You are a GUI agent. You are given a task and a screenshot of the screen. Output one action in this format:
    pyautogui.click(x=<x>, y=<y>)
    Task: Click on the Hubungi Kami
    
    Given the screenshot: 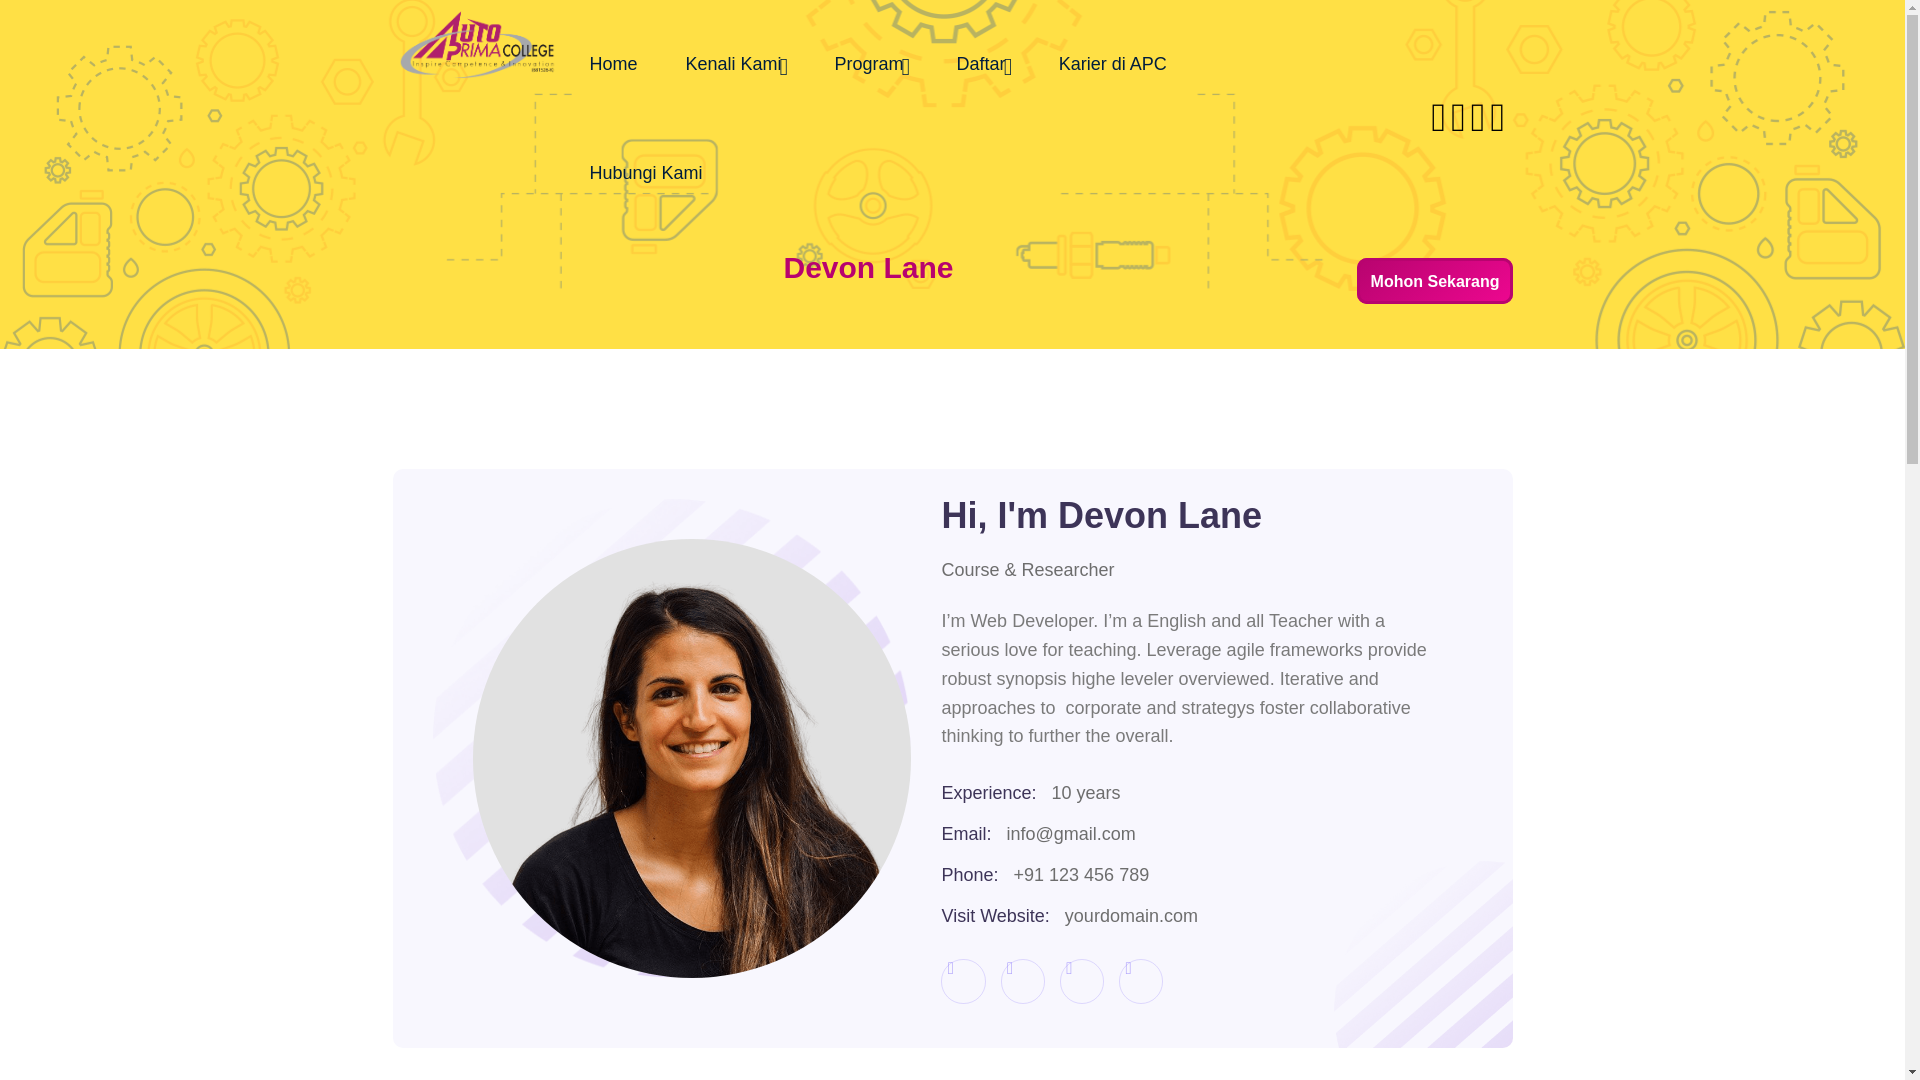 What is the action you would take?
    pyautogui.click(x=646, y=172)
    